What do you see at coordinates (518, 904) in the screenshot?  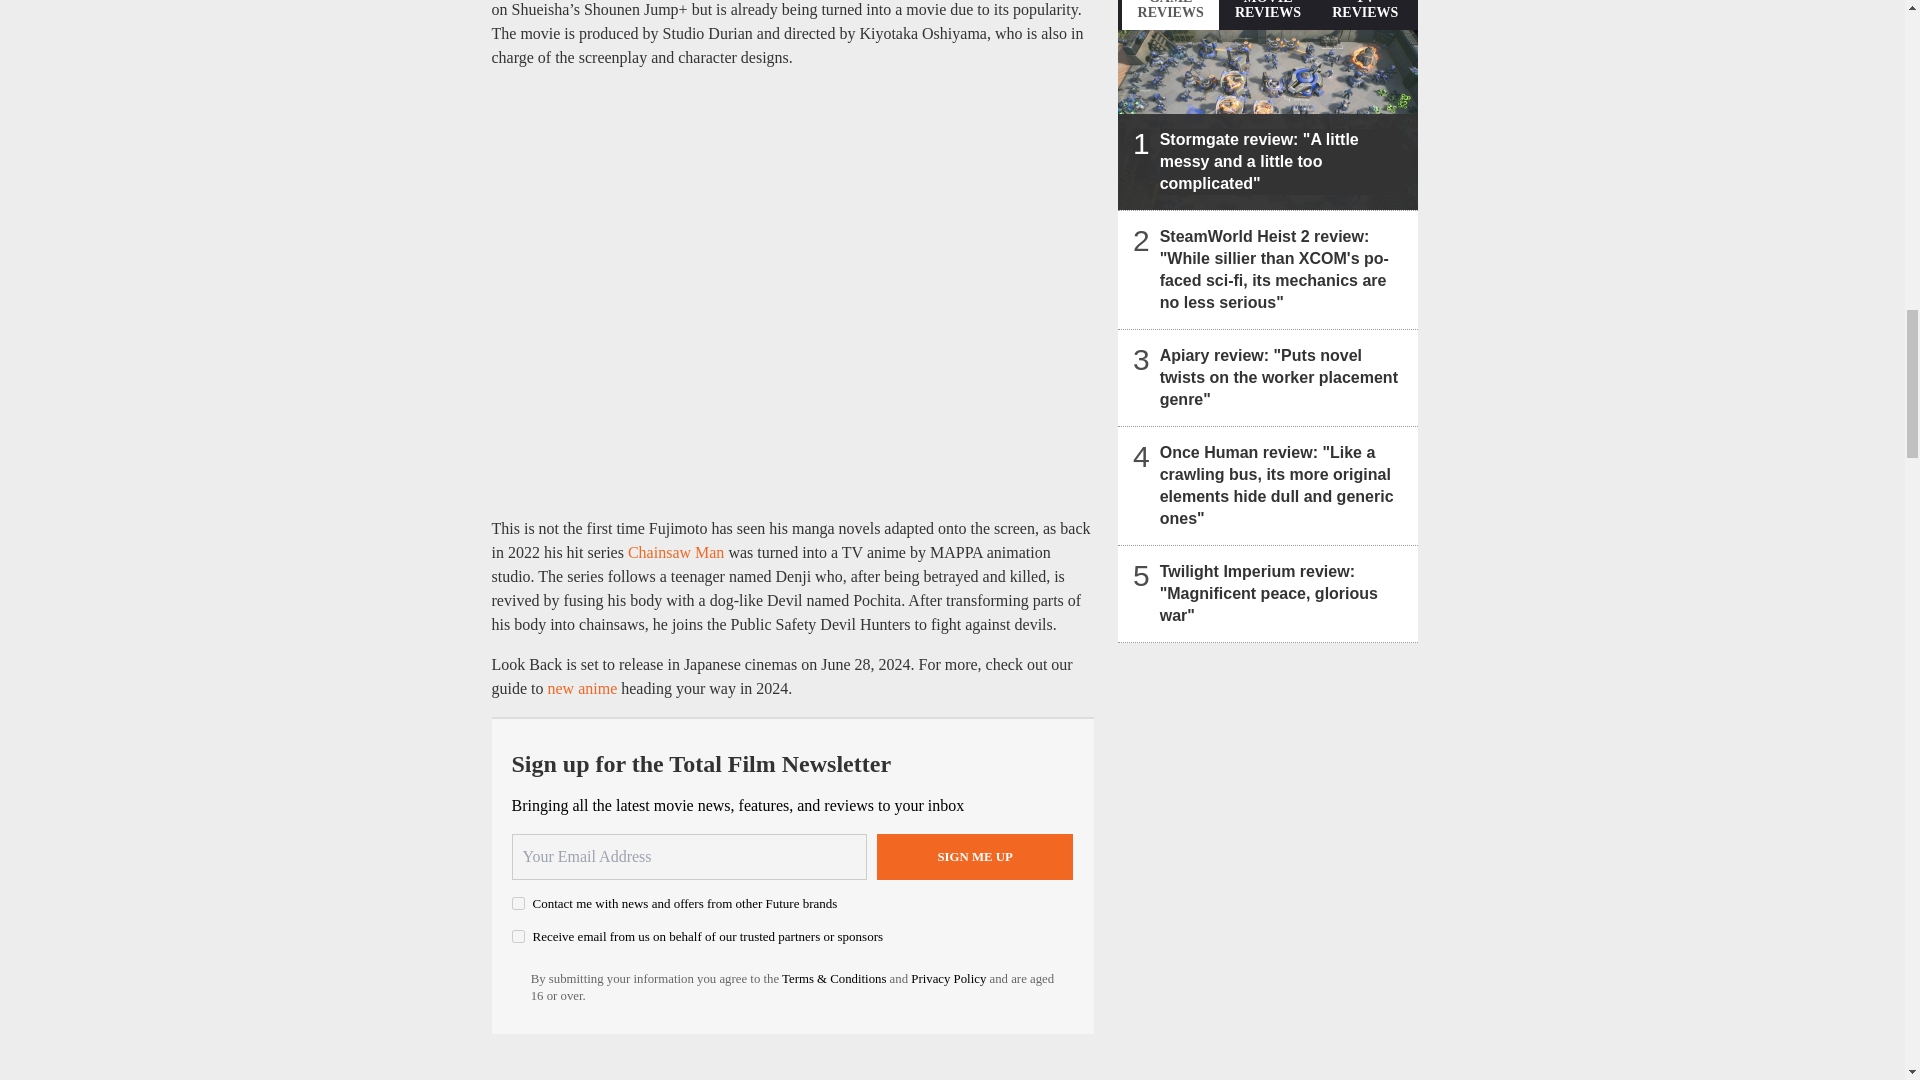 I see `on` at bounding box center [518, 904].